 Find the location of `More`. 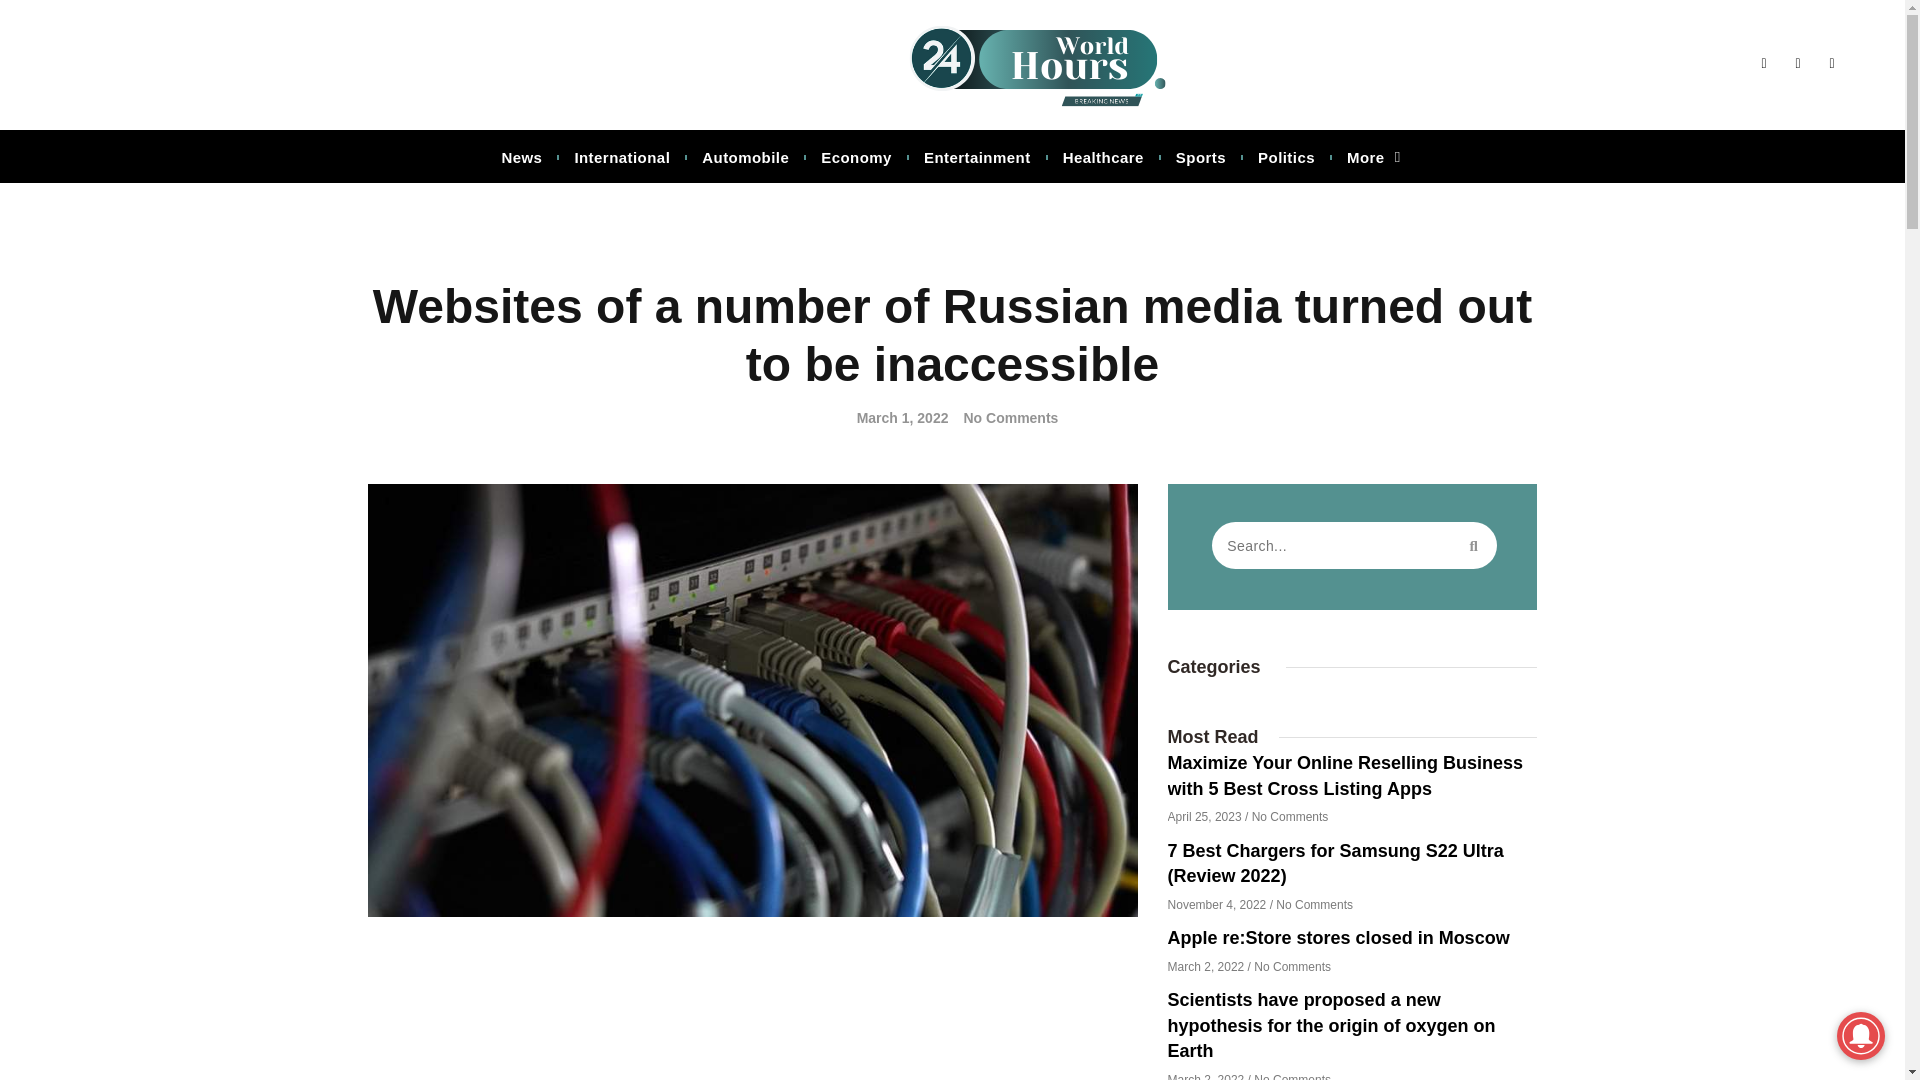

More is located at coordinates (1374, 158).